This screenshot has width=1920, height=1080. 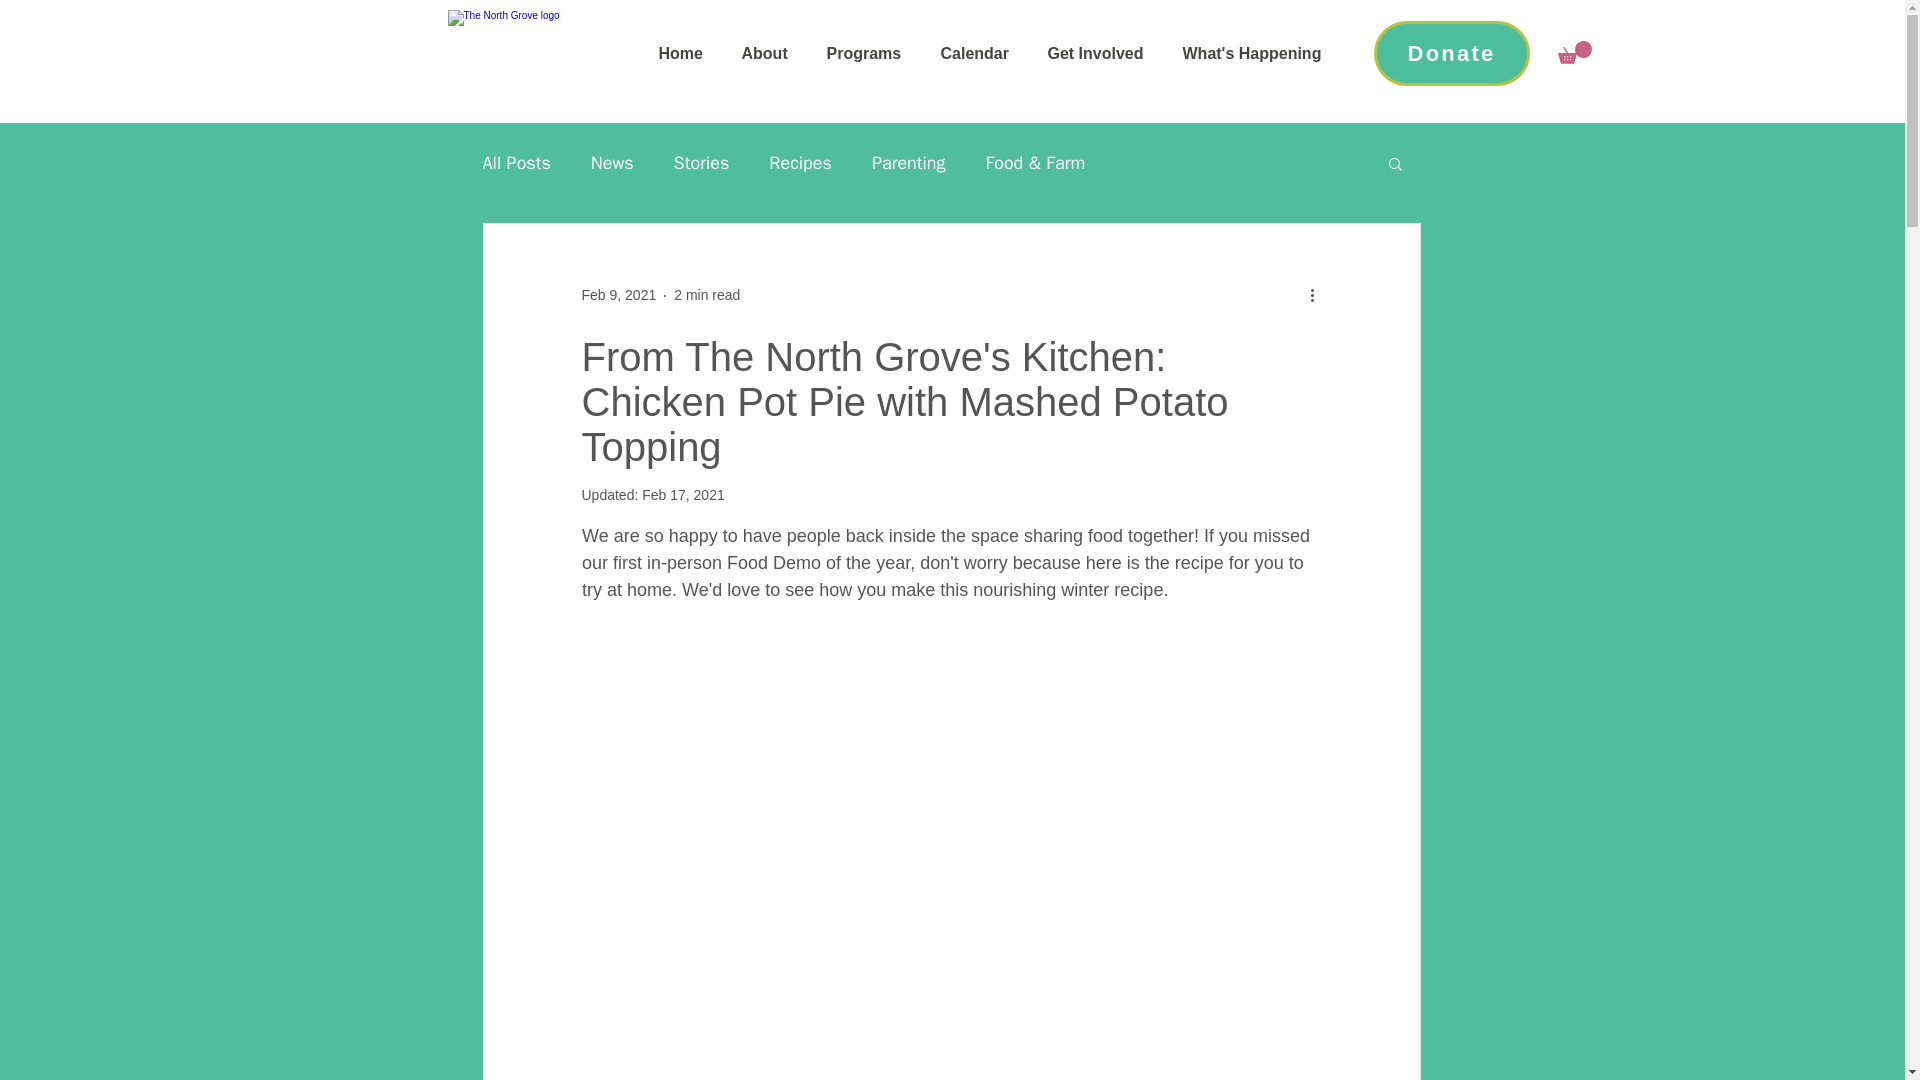 What do you see at coordinates (978, 53) in the screenshot?
I see `Calendar` at bounding box center [978, 53].